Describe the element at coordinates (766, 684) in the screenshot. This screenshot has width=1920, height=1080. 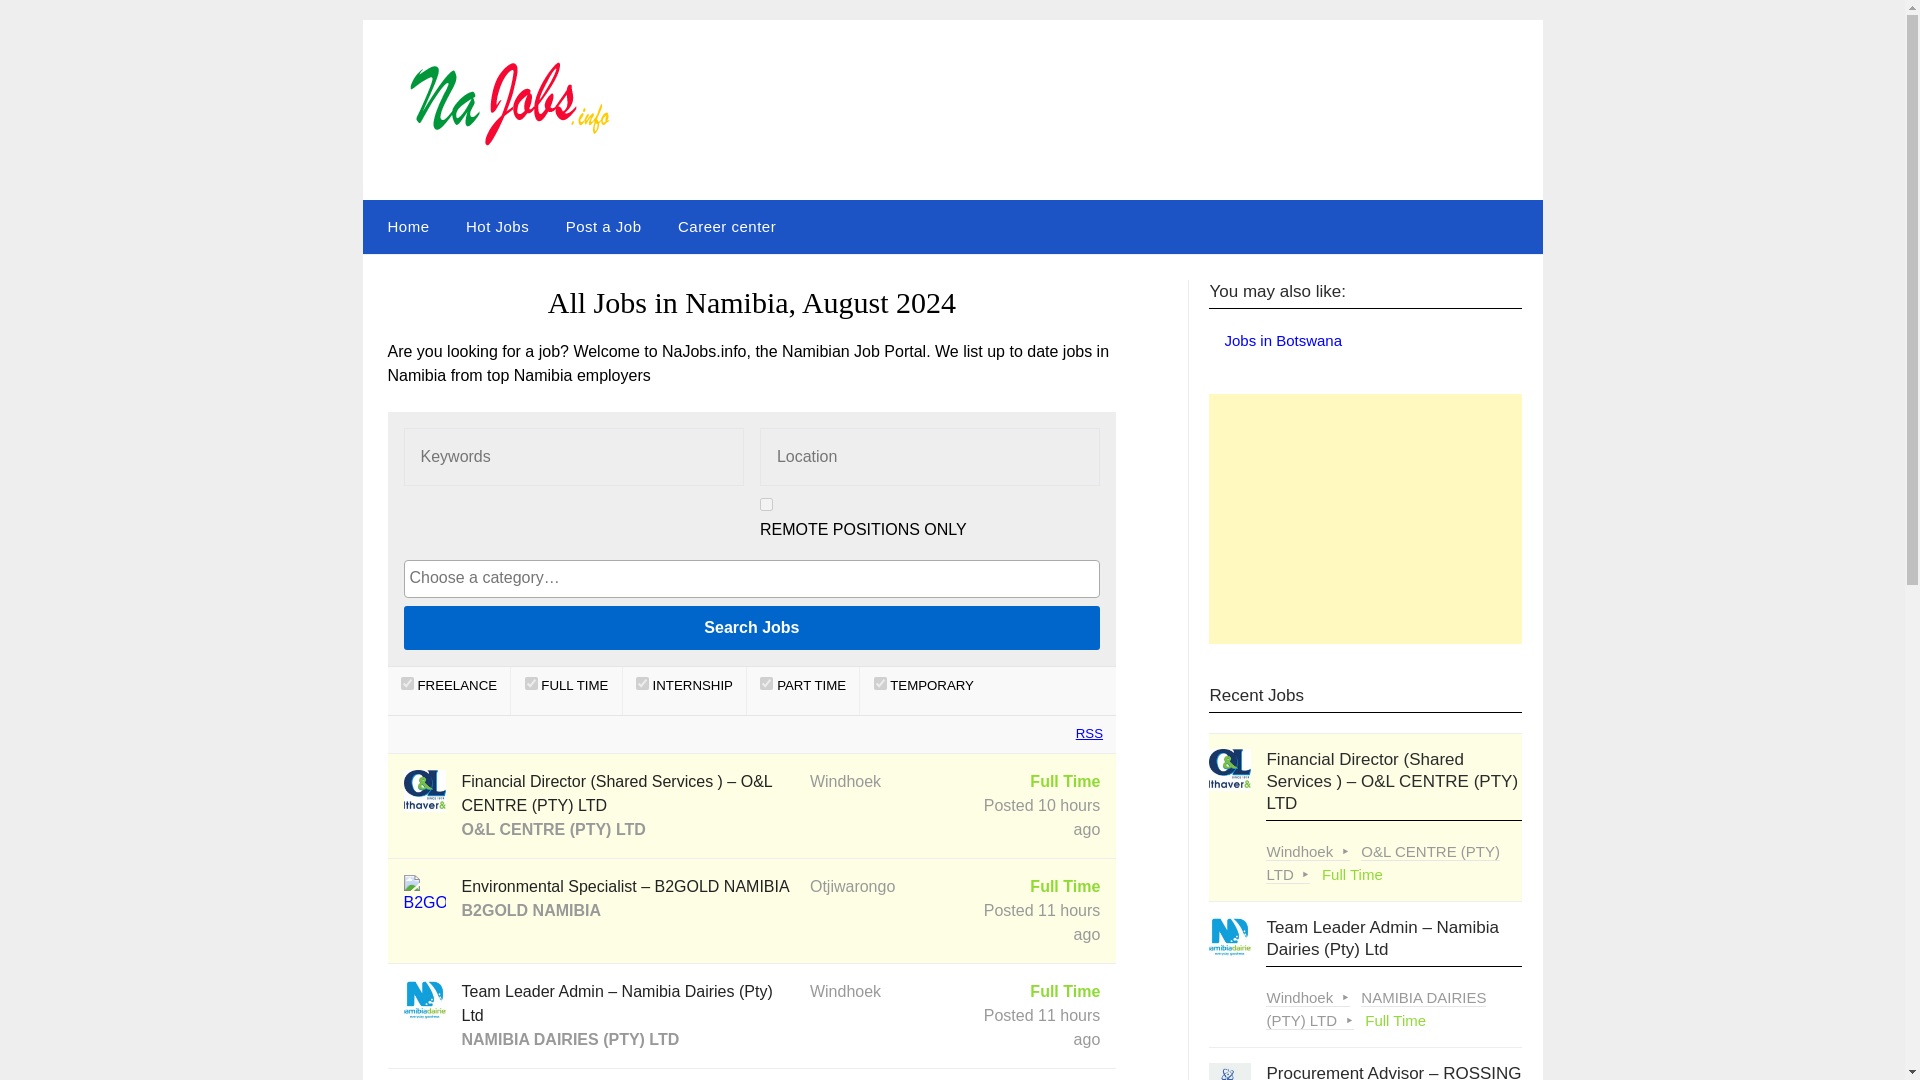
I see `part-time` at that location.